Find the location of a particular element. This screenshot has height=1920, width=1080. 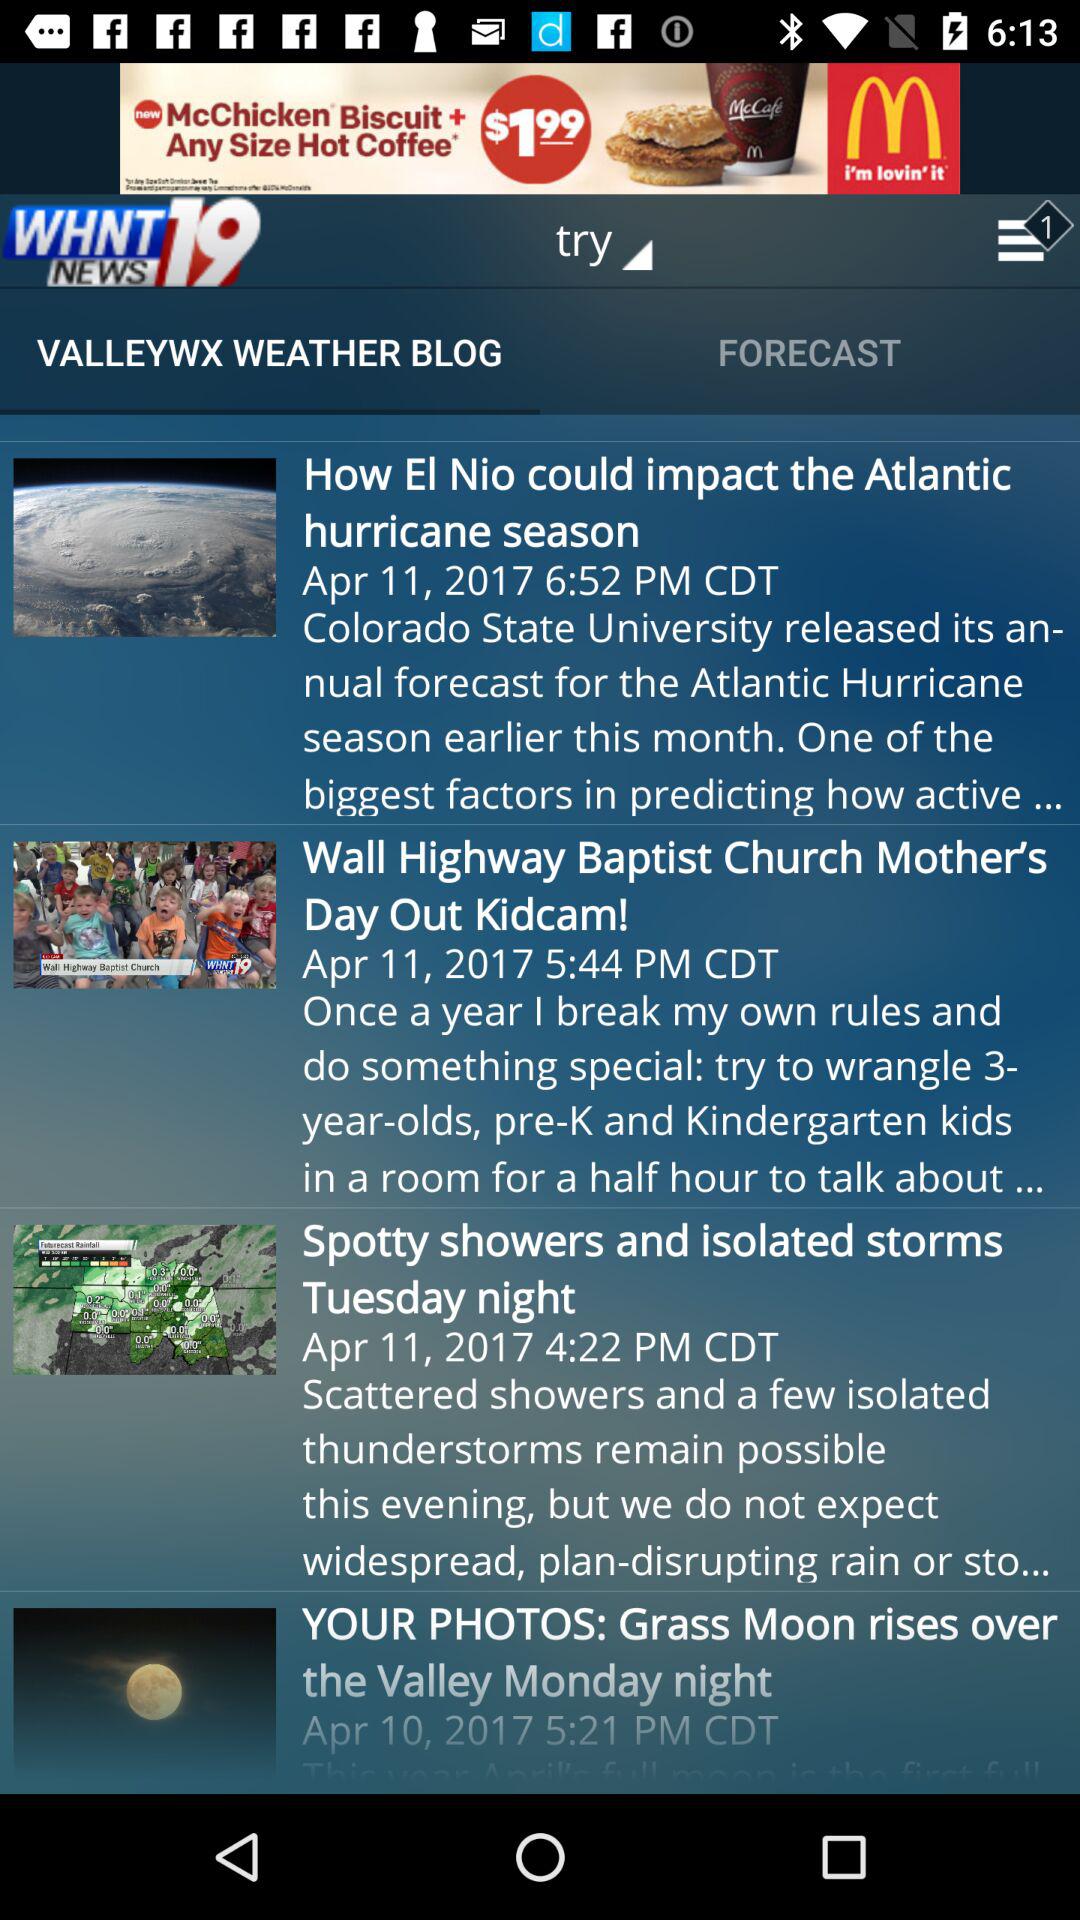

tap to see news is located at coordinates (131, 240).